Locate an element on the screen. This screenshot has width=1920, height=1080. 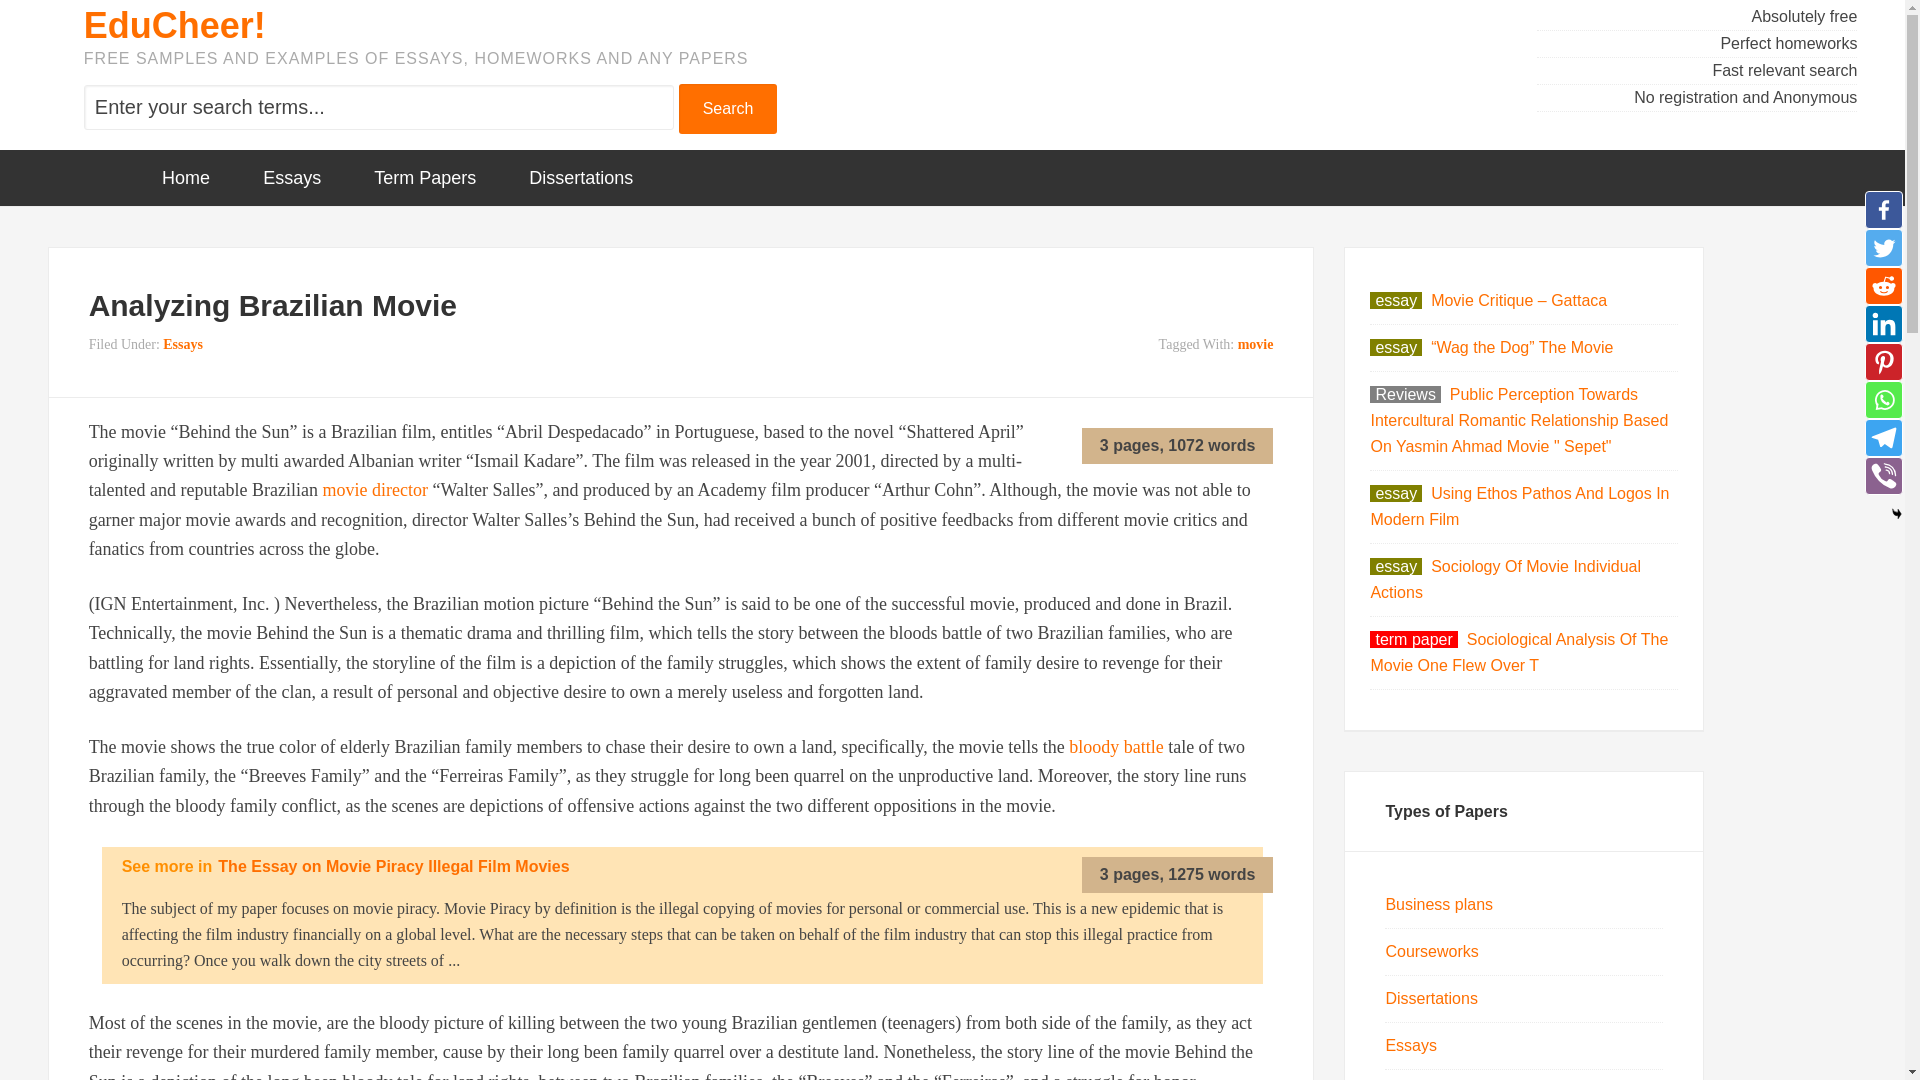
The Term Paper on King Philips War is located at coordinates (1116, 746).